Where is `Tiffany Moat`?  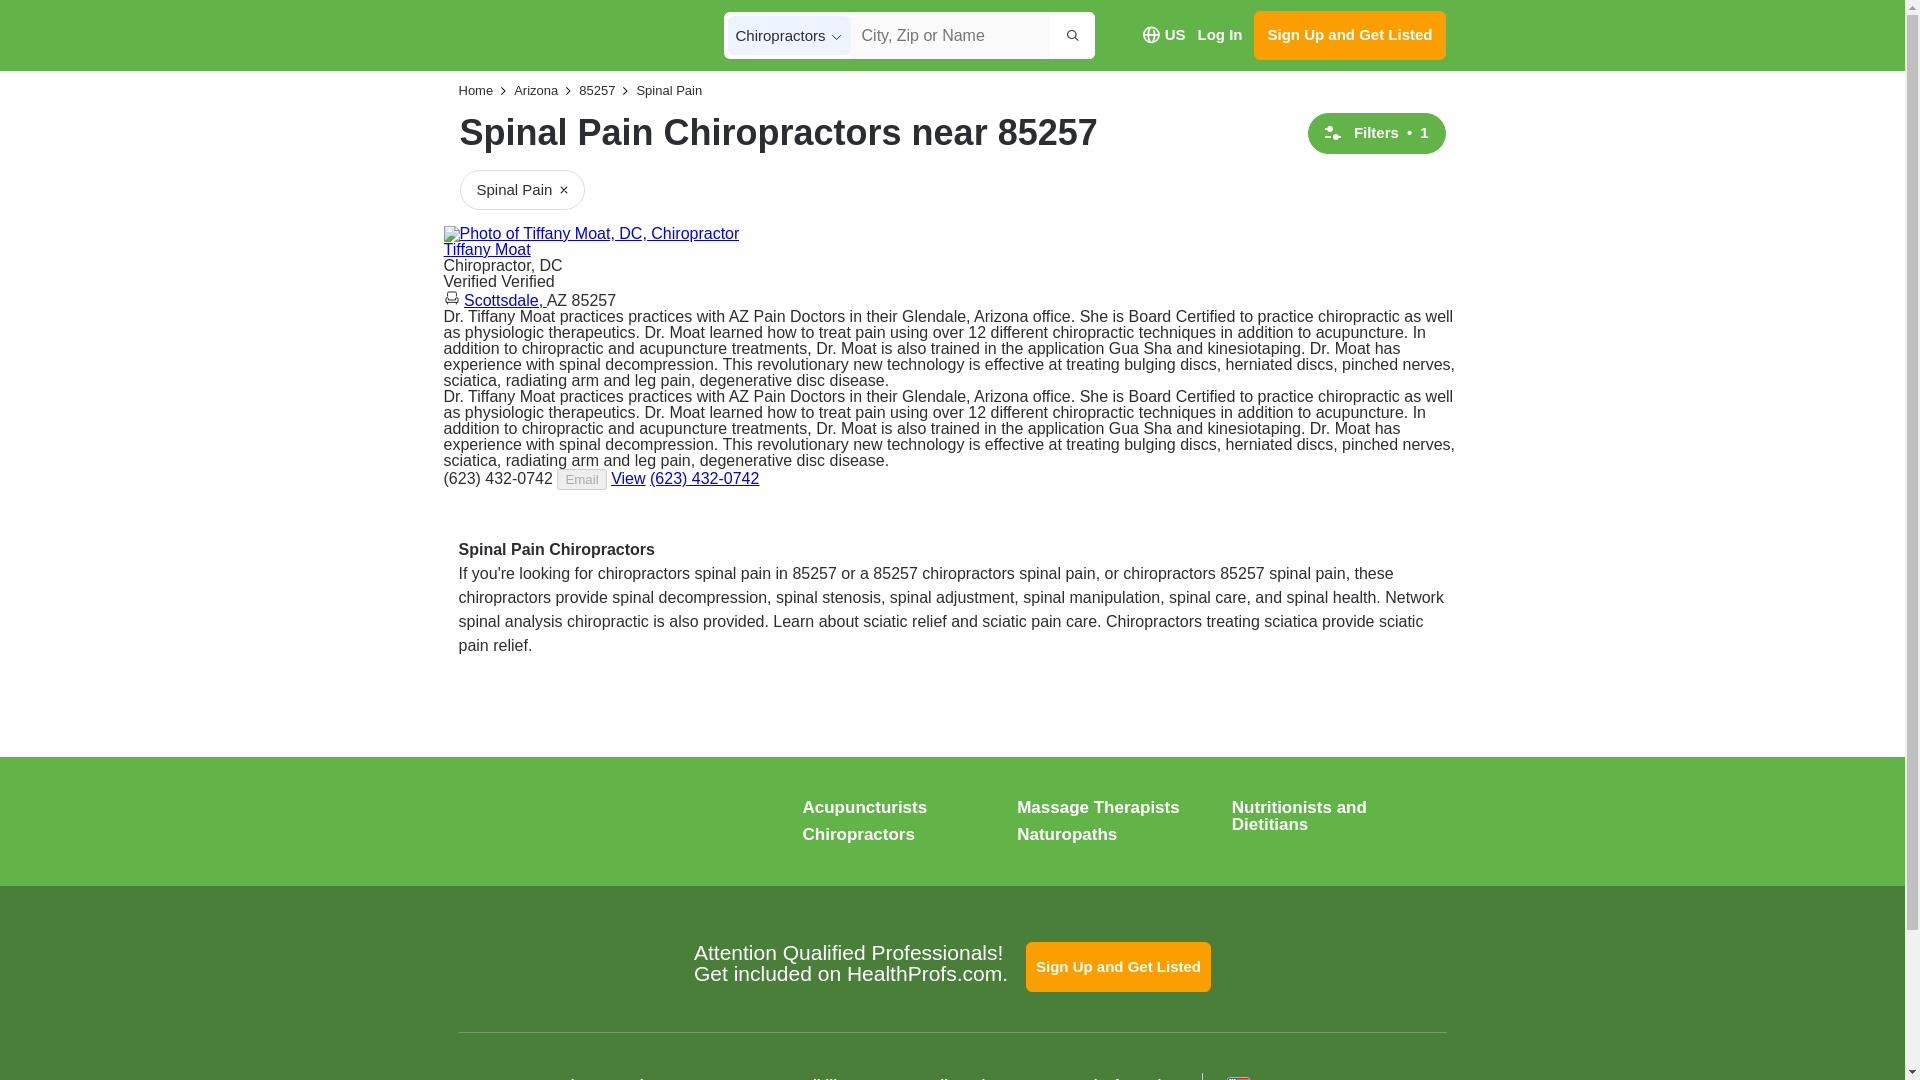 Tiffany Moat is located at coordinates (487, 249).